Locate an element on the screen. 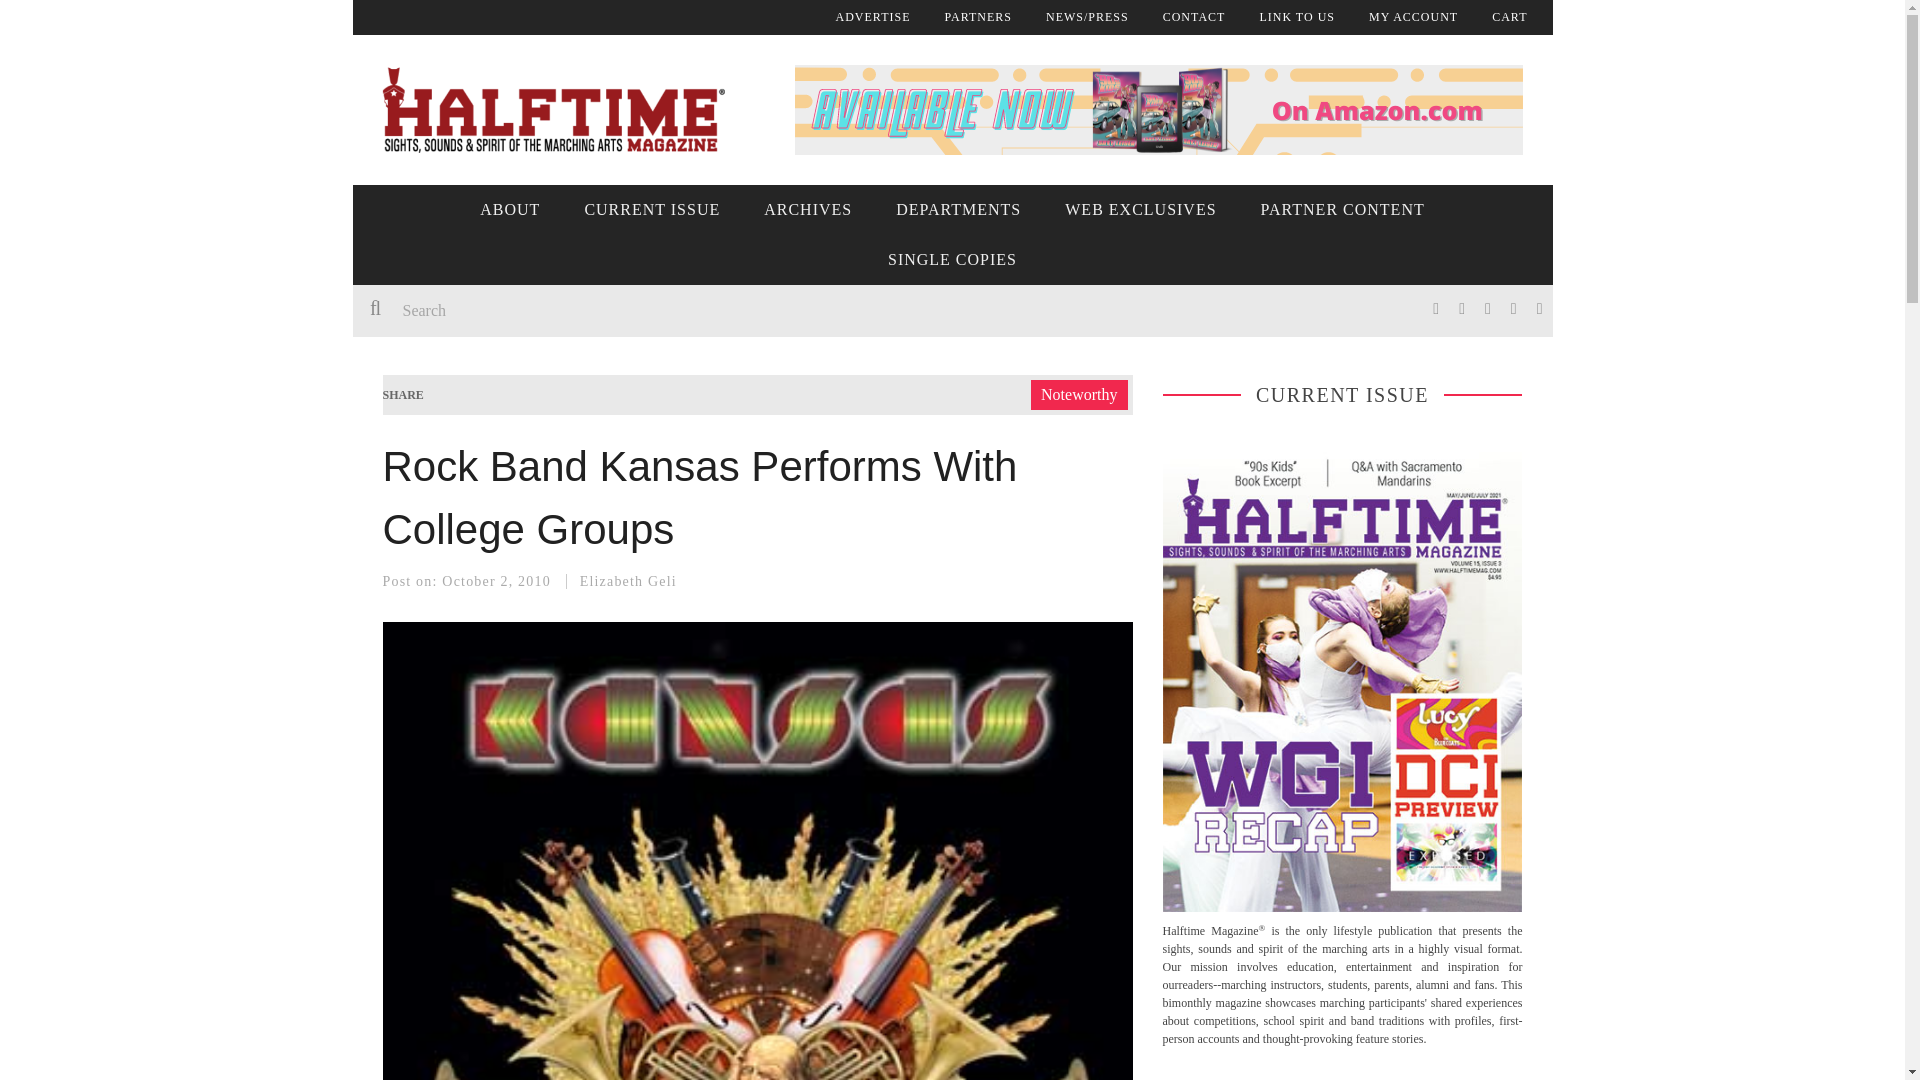 The height and width of the screenshot is (1080, 1920). Posts by Elizabeth Geli is located at coordinates (628, 580).